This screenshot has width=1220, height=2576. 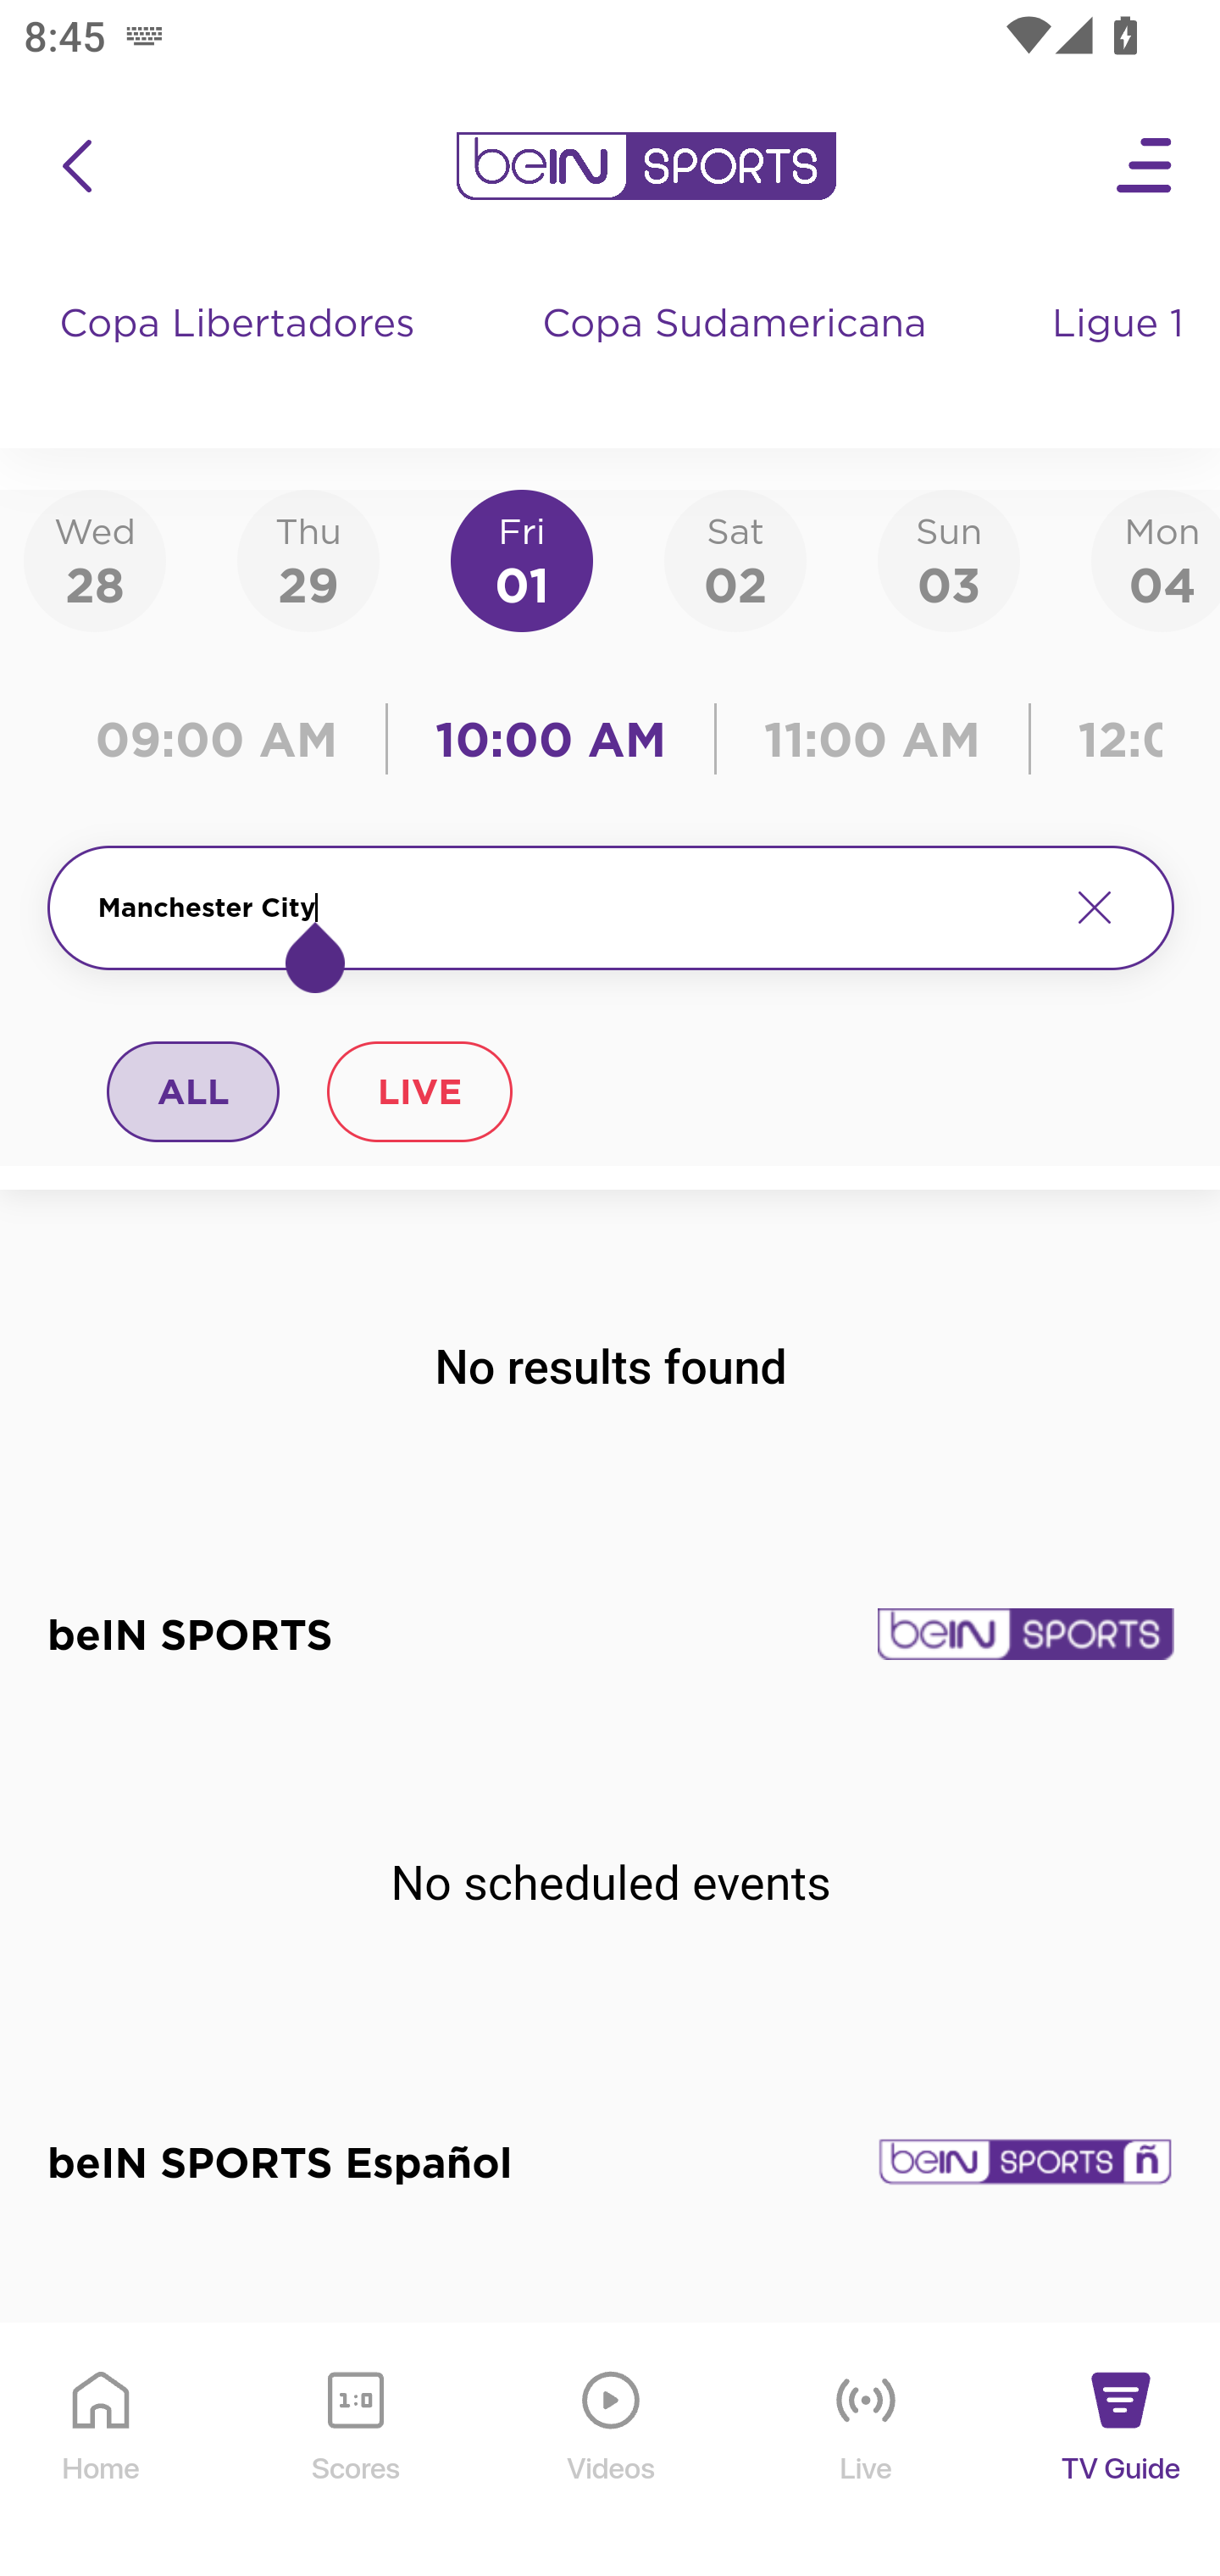 What do you see at coordinates (419, 1091) in the screenshot?
I see `LIVE` at bounding box center [419, 1091].